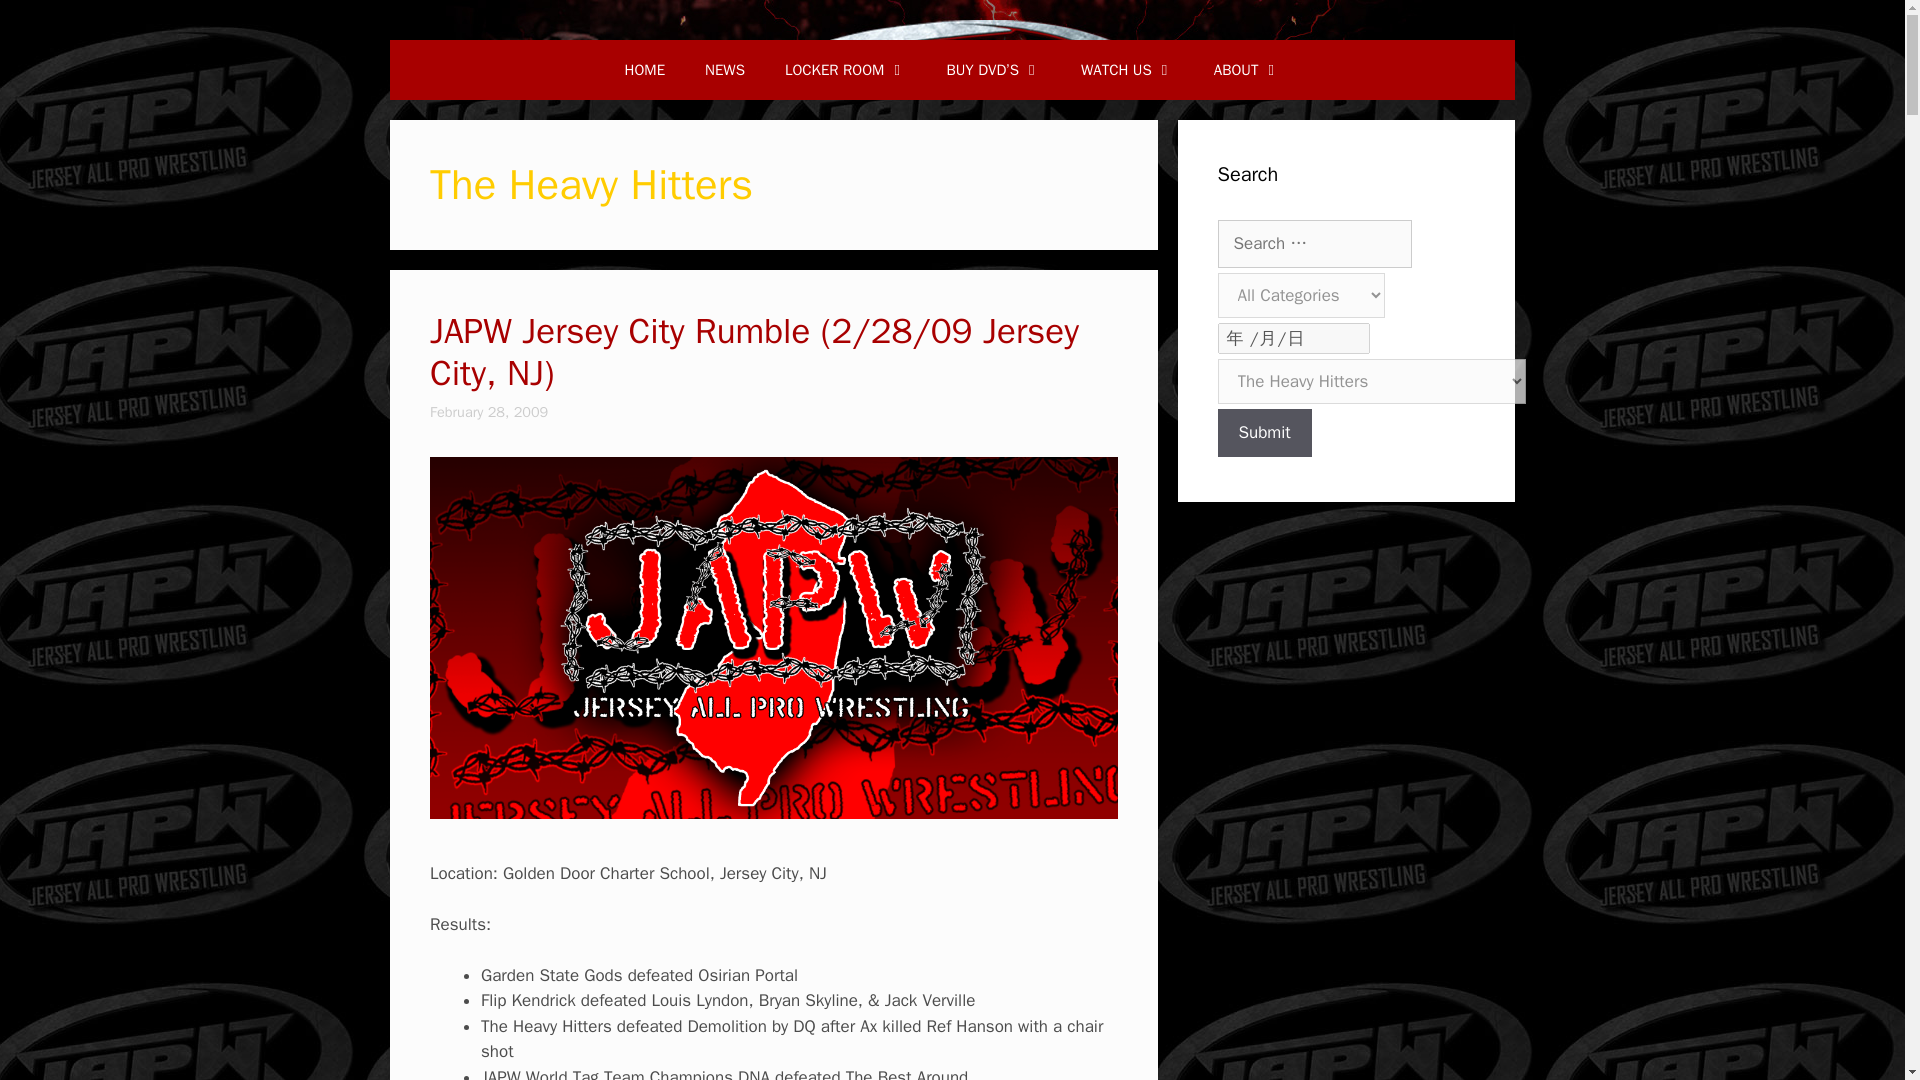 This screenshot has height=1080, width=1920. I want to click on LOCKER ROOM, so click(846, 70).